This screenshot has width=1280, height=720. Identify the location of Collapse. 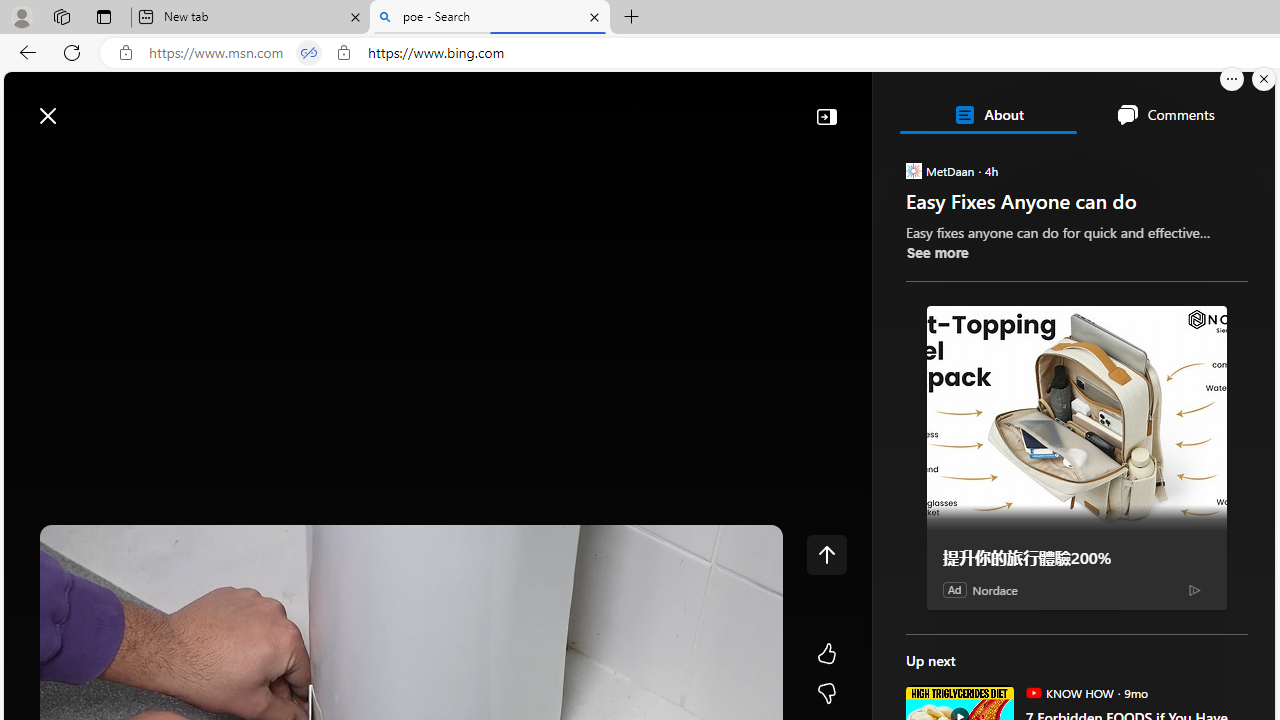
(826, 116).